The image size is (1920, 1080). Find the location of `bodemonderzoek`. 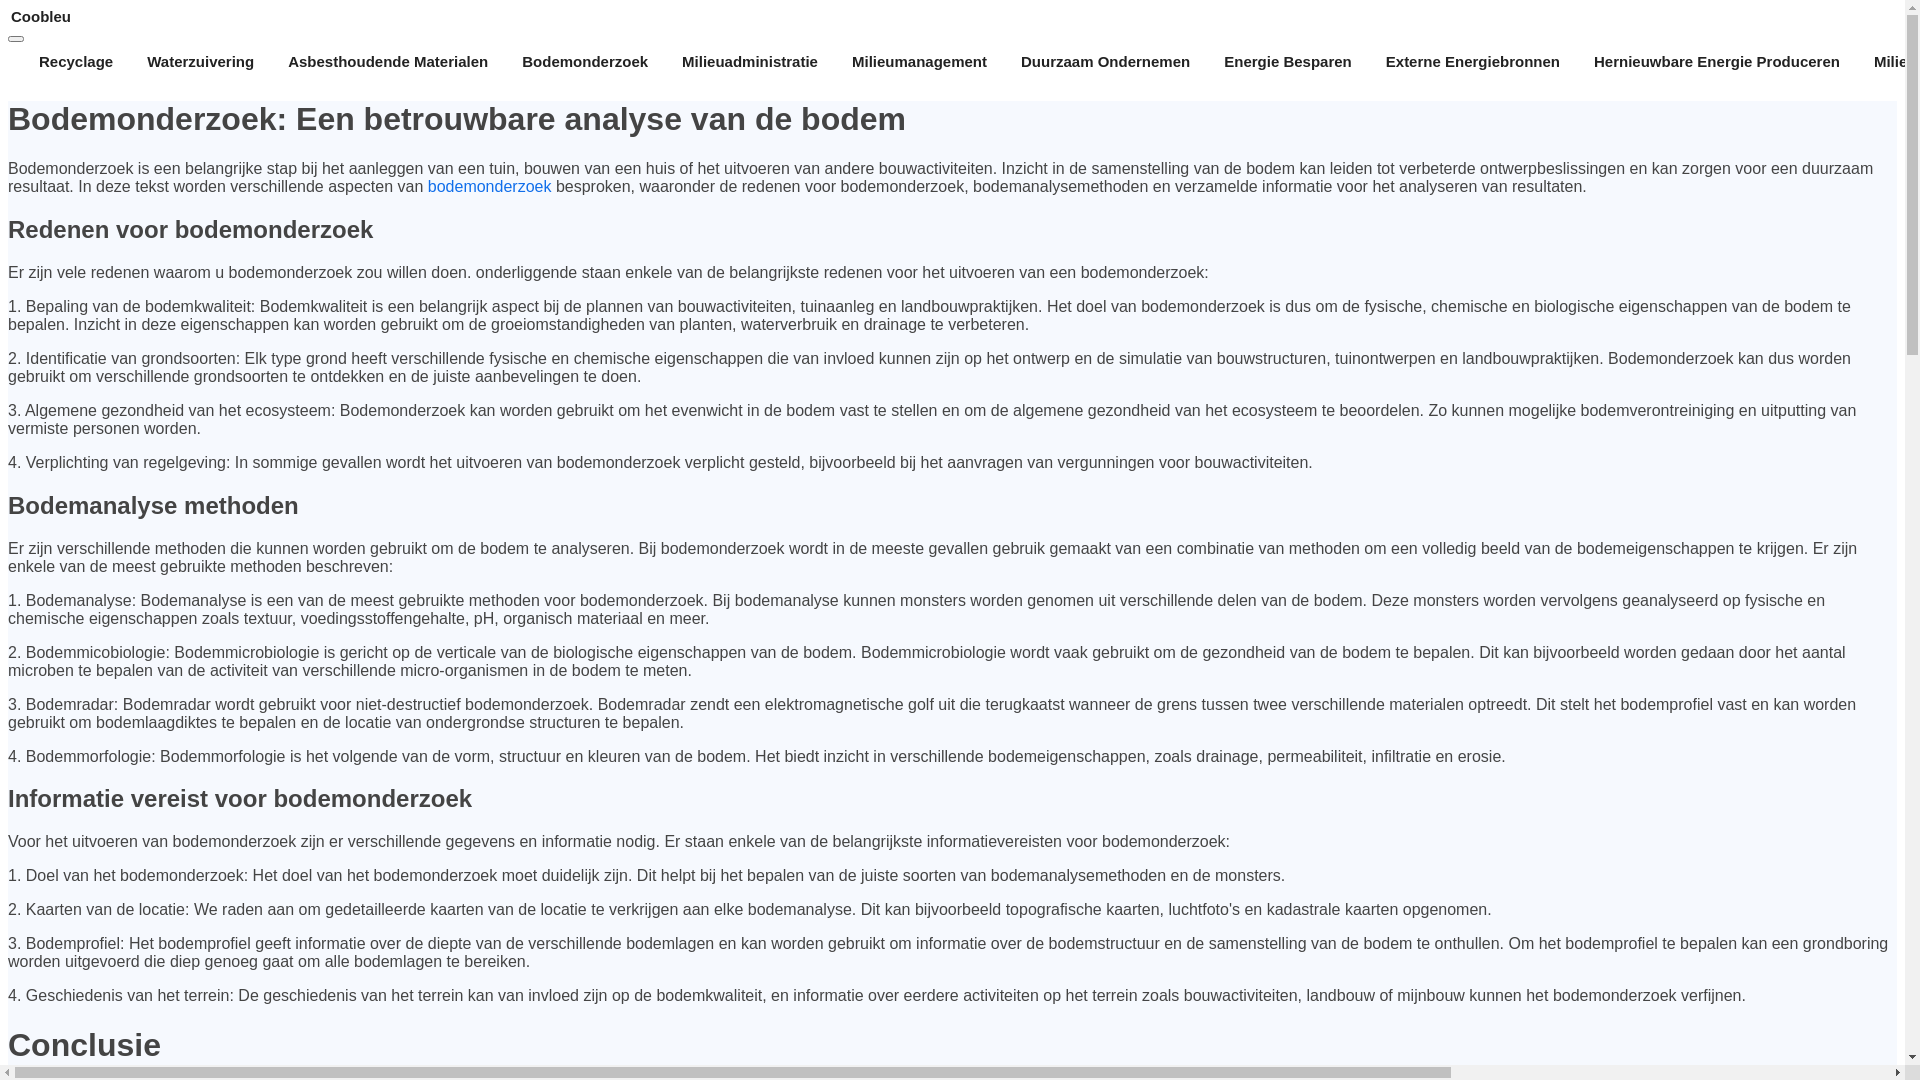

bodemonderzoek is located at coordinates (490, 186).